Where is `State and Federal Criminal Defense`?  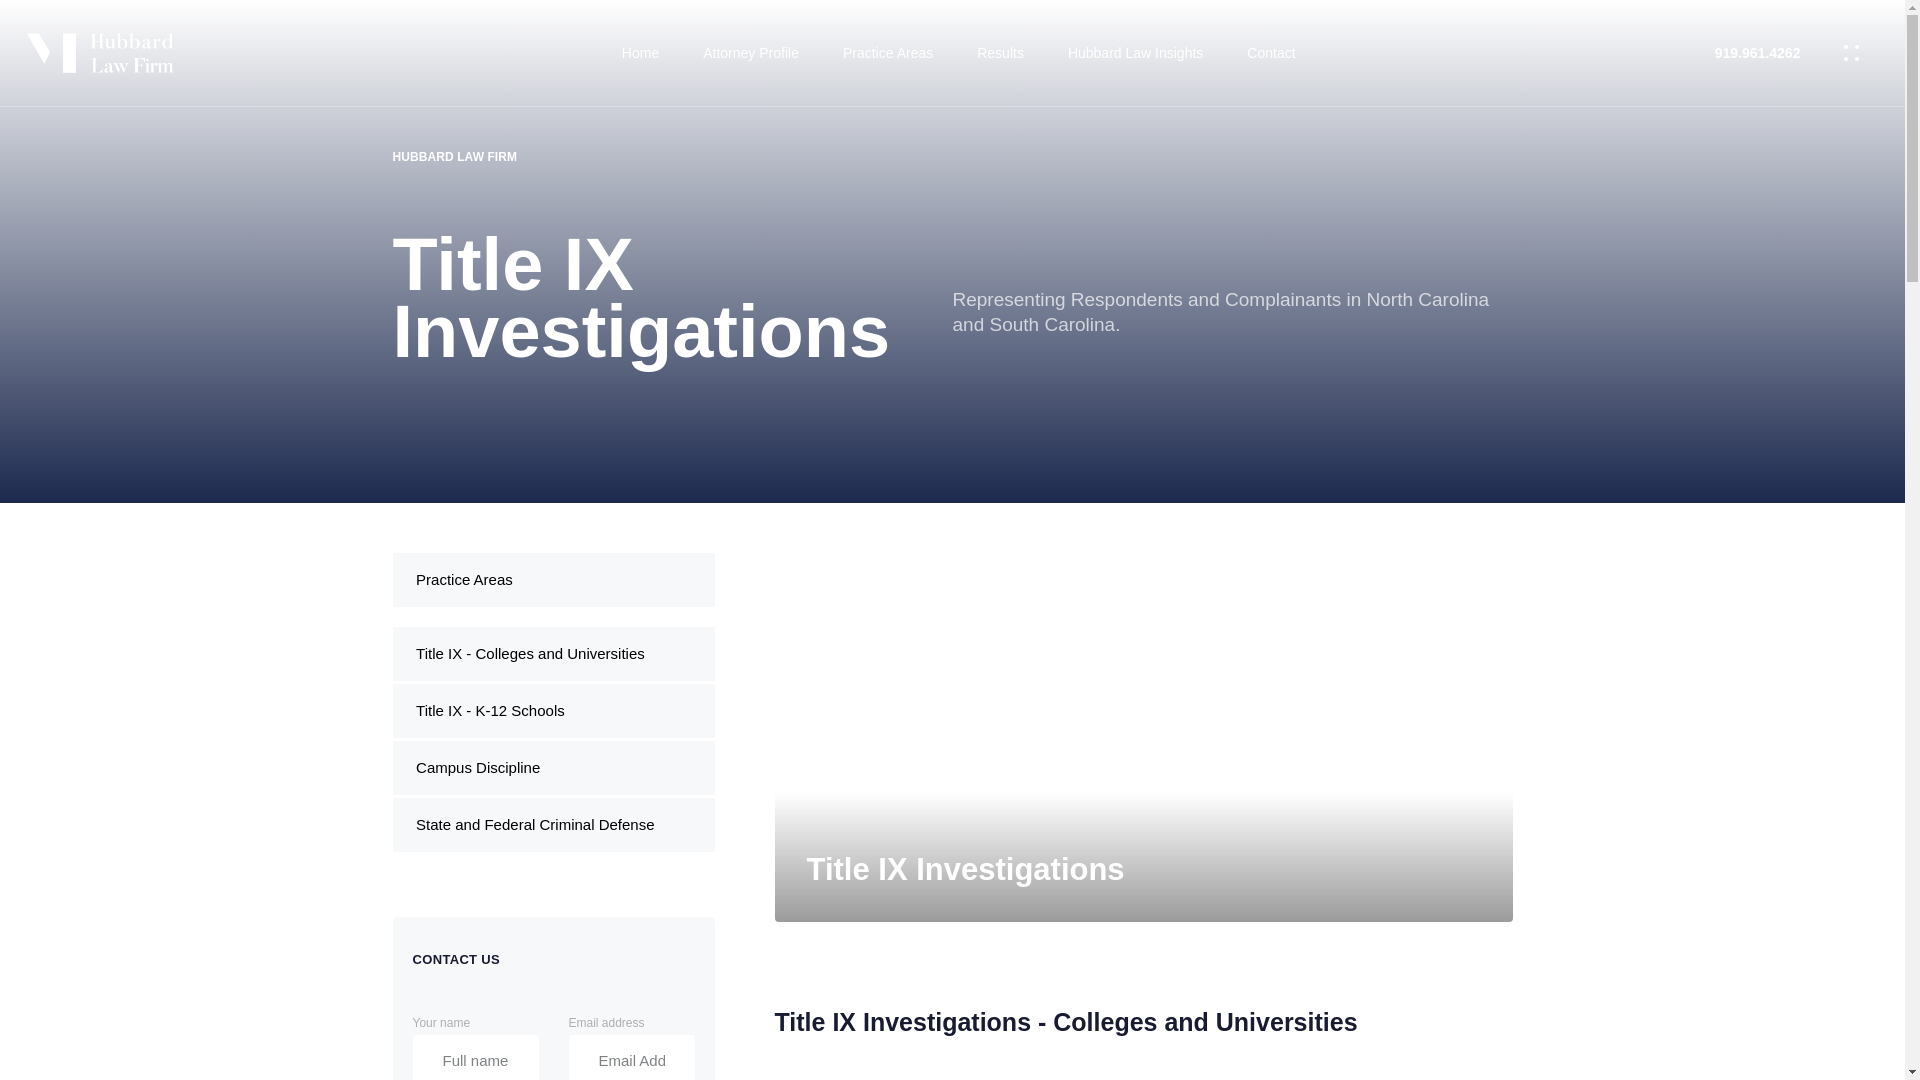
State and Federal Criminal Defense is located at coordinates (552, 825).